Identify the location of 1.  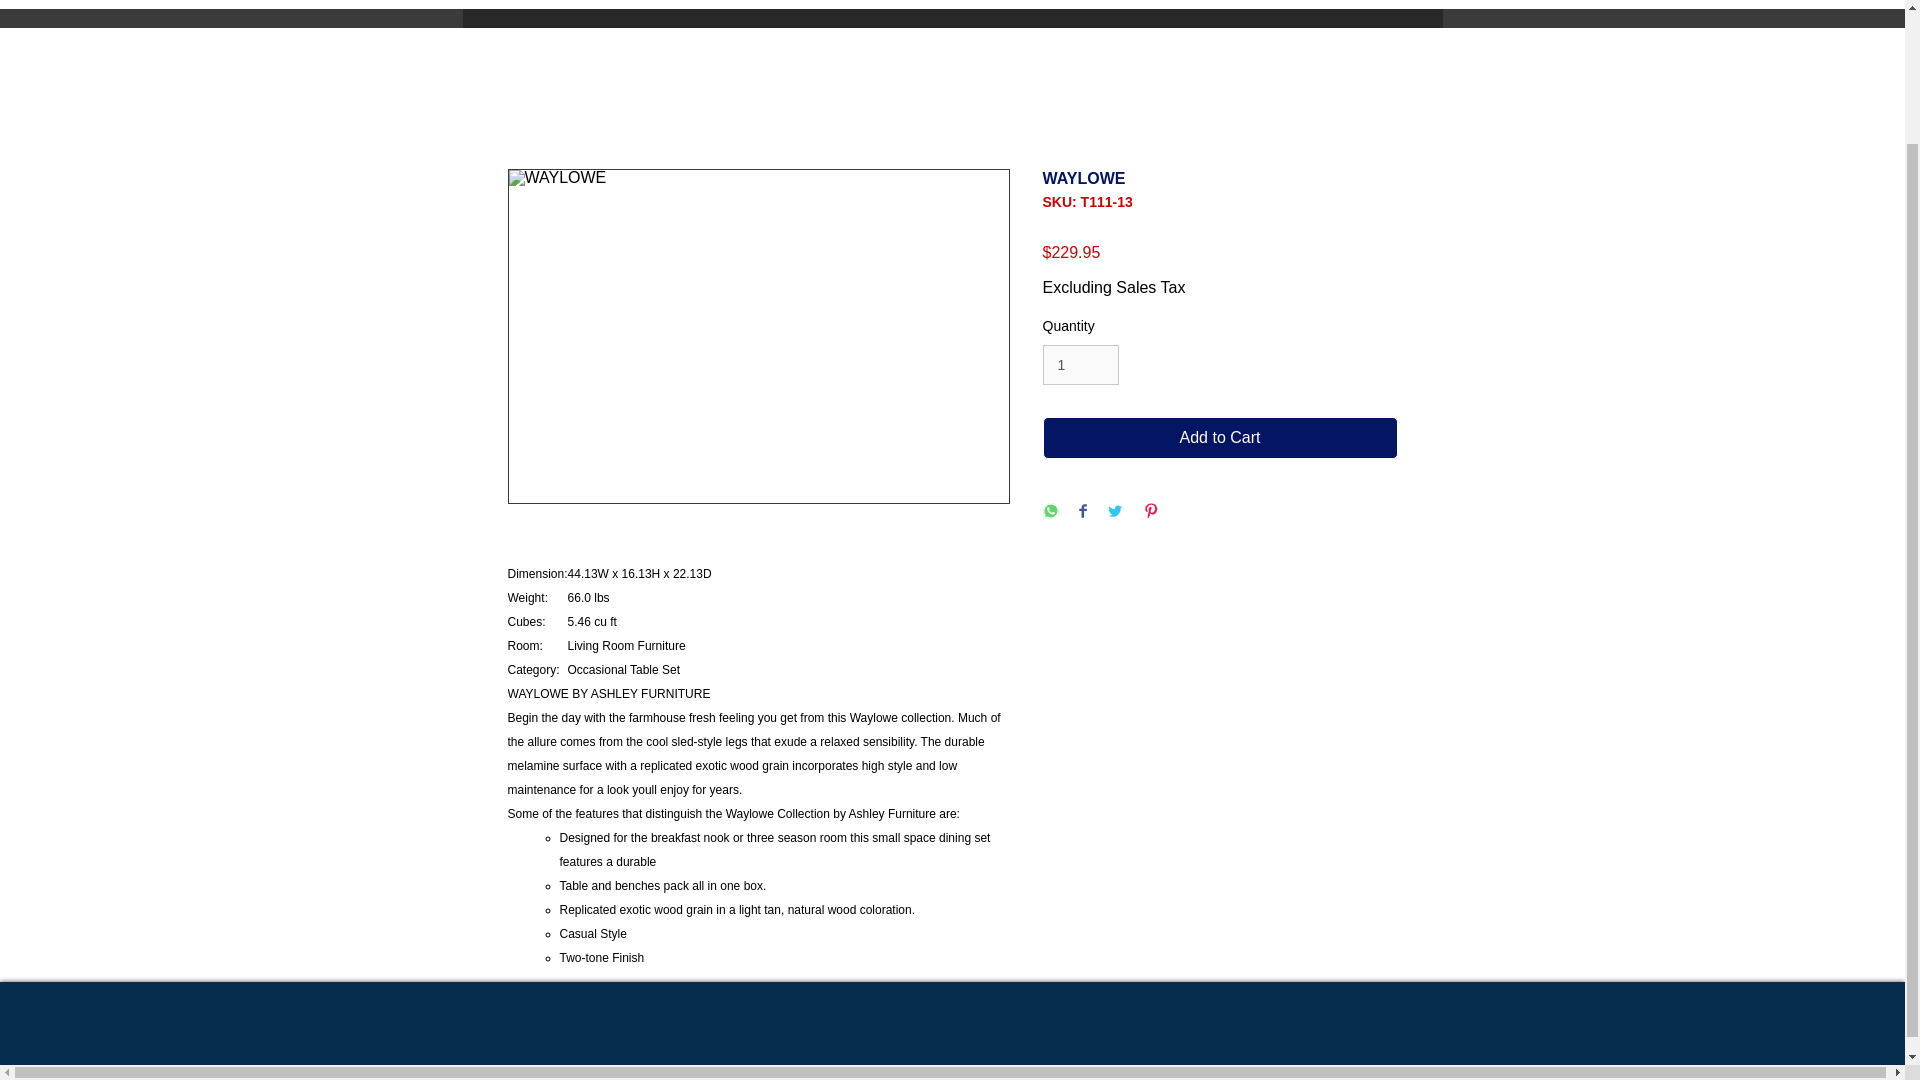
(1080, 364).